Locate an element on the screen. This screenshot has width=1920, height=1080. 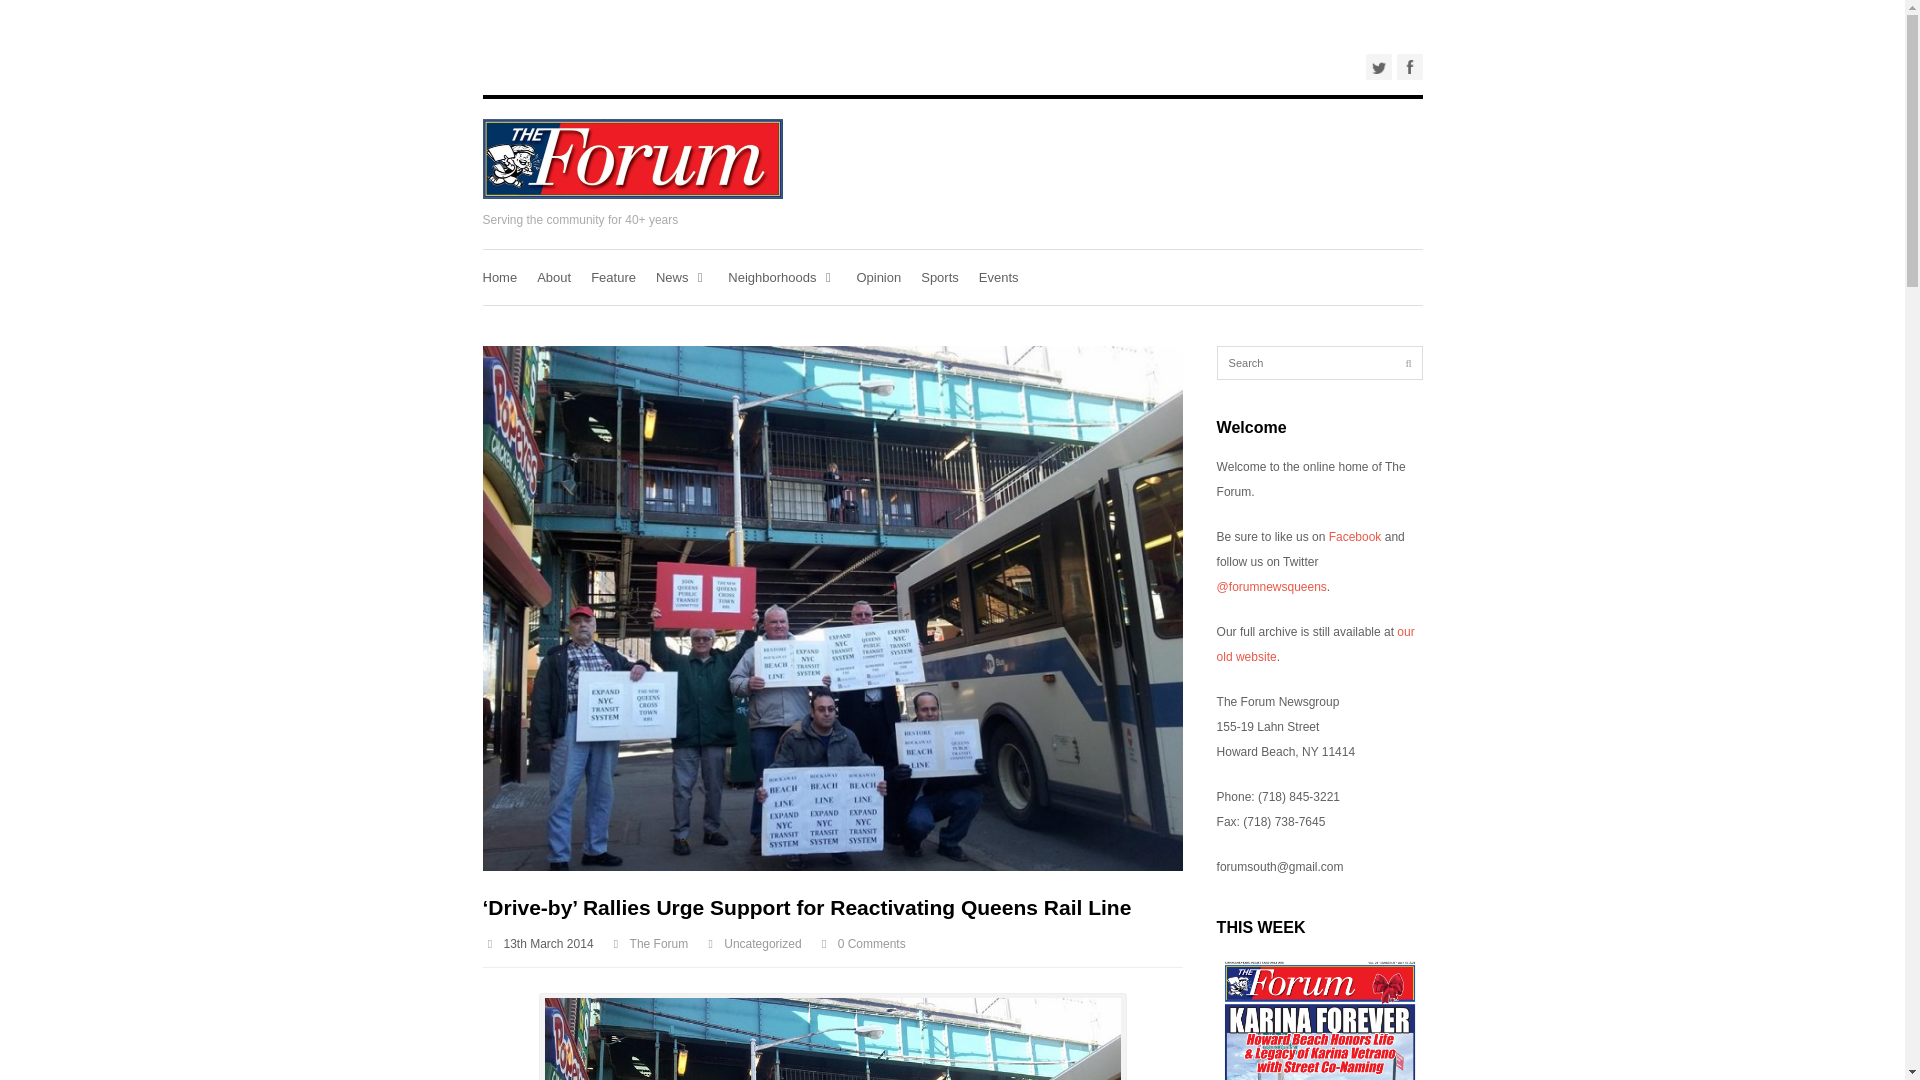
Posts by The Forum is located at coordinates (659, 944).